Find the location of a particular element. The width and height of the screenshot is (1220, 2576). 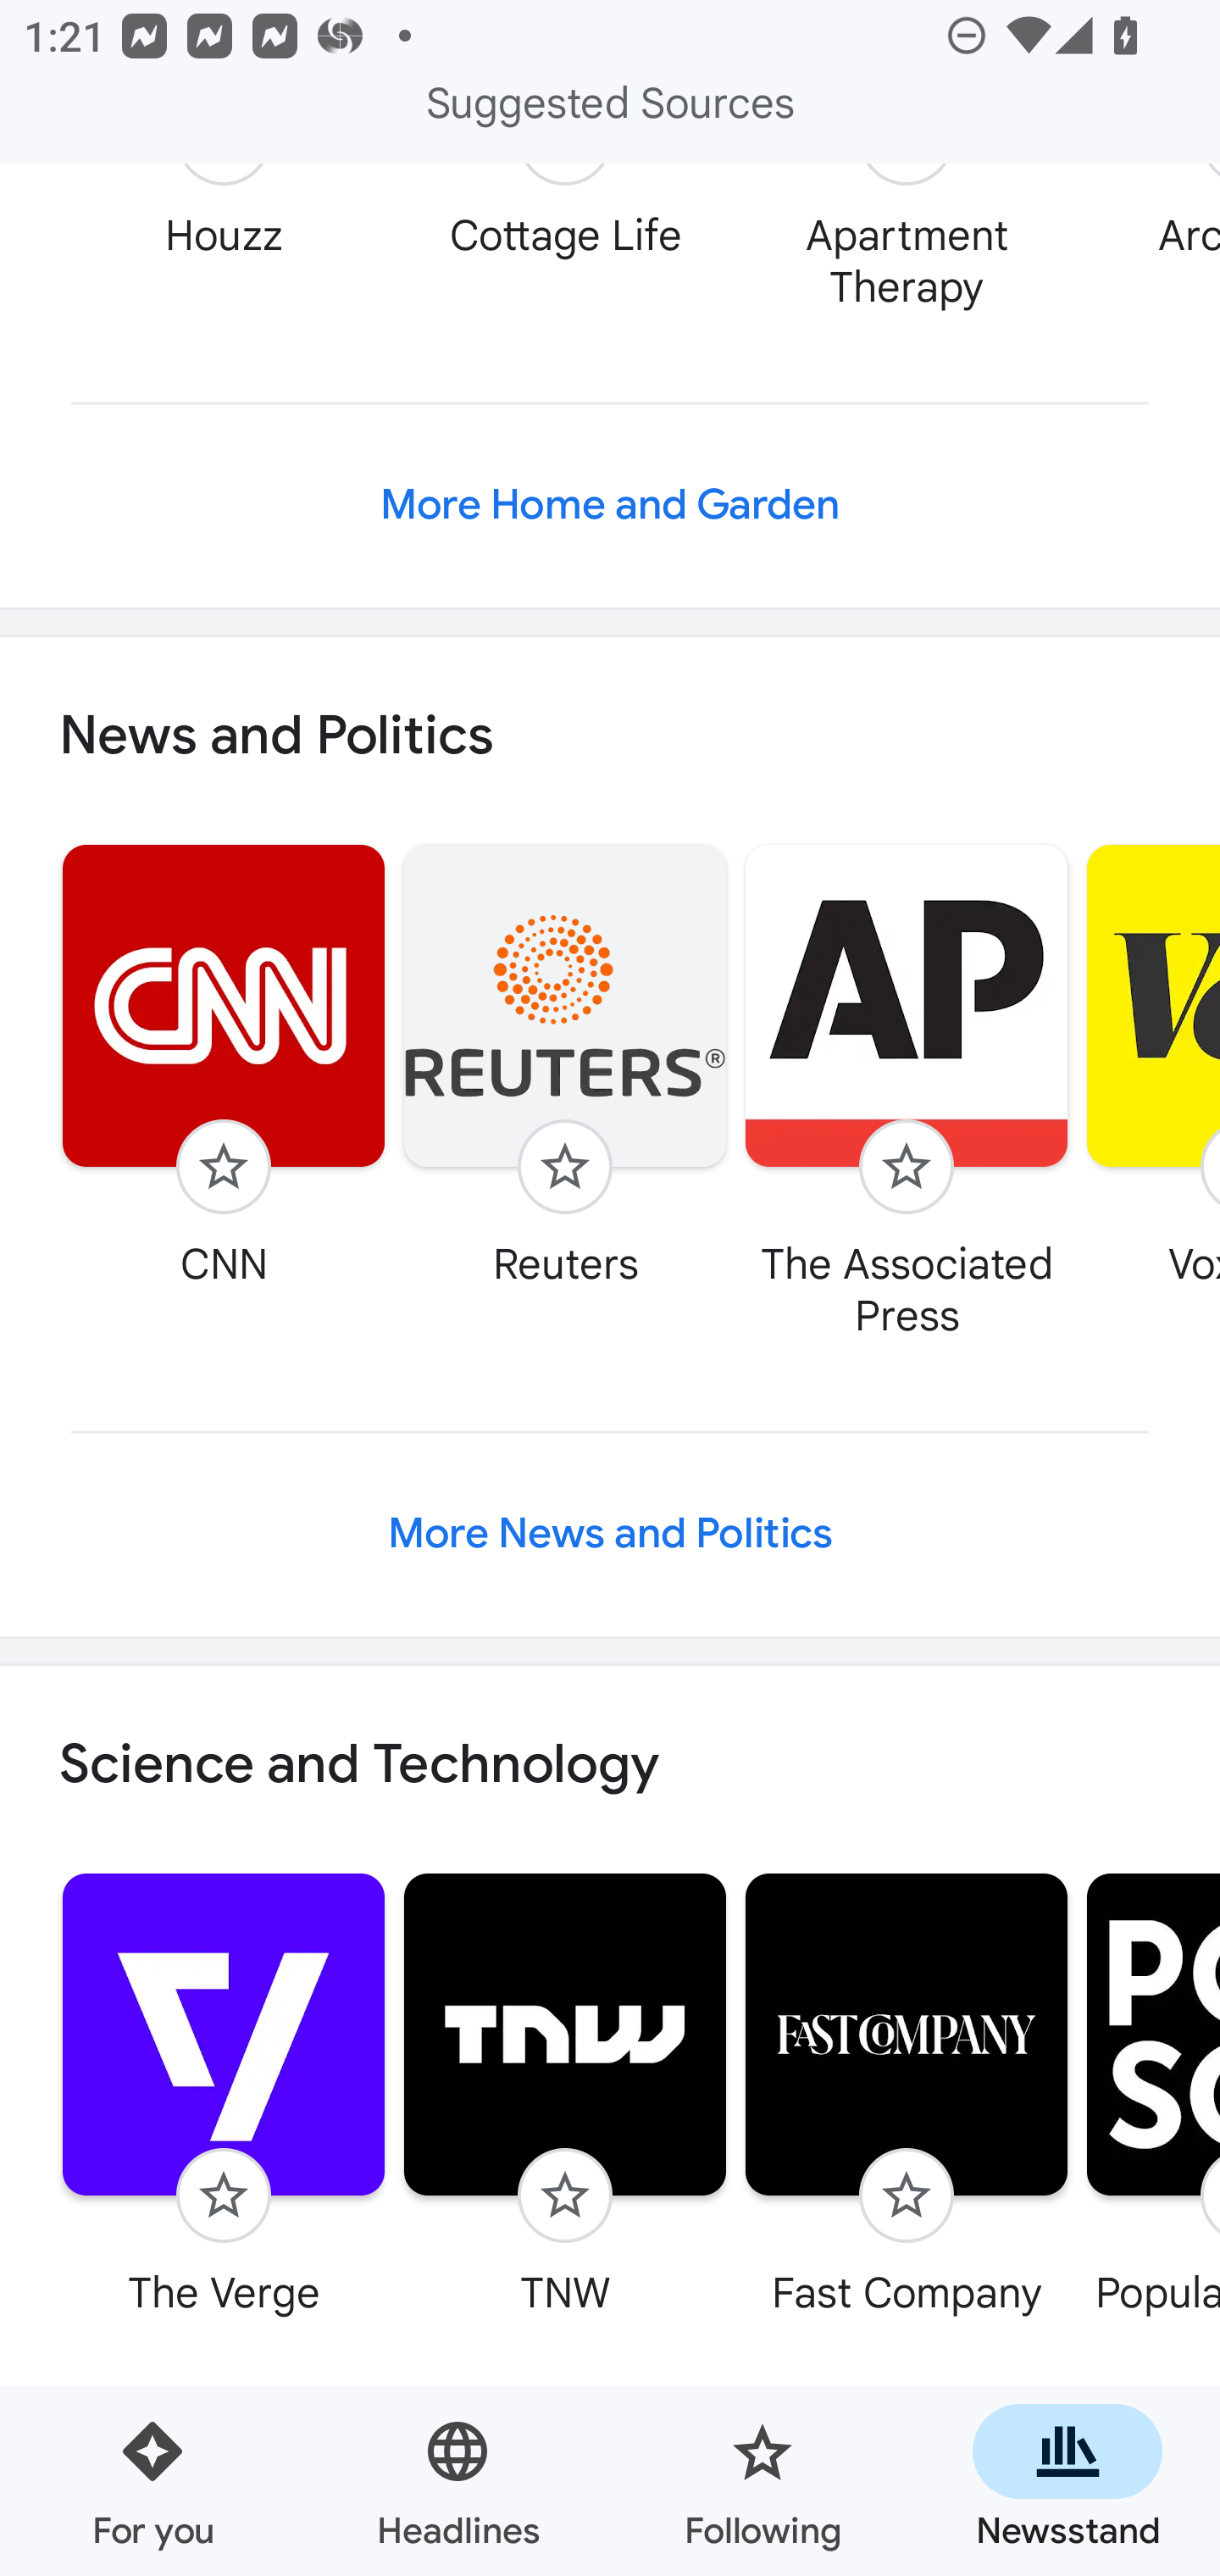

Follow The Verge is located at coordinates (224, 2094).